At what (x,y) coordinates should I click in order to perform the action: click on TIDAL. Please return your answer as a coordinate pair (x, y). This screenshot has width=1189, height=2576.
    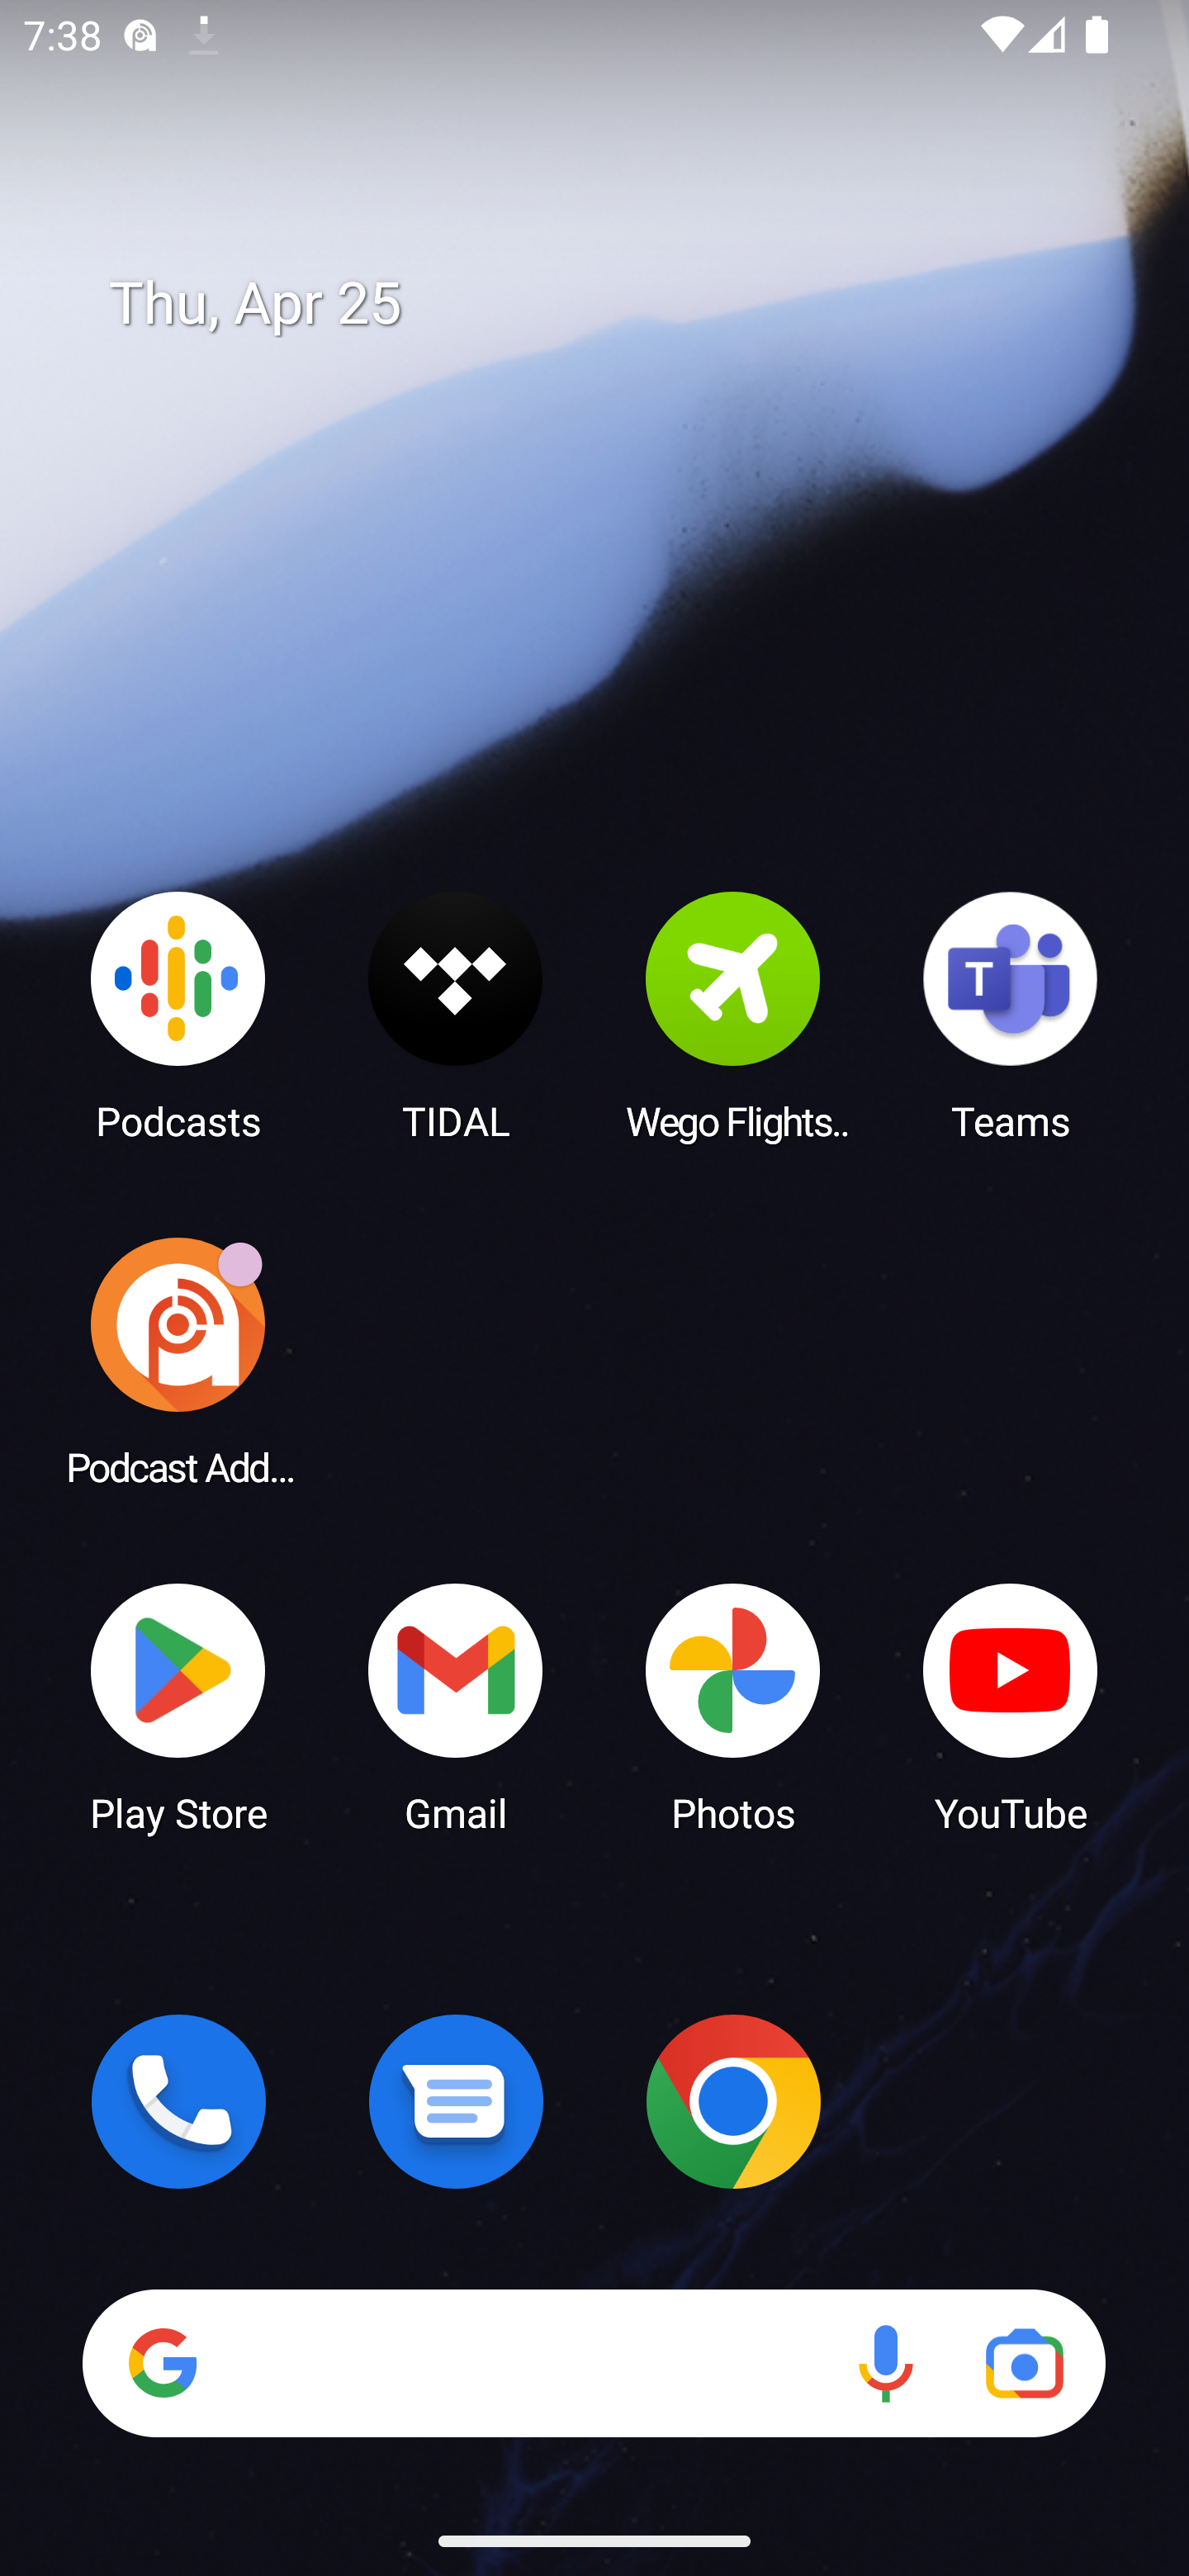
    Looking at the image, I should click on (456, 1015).